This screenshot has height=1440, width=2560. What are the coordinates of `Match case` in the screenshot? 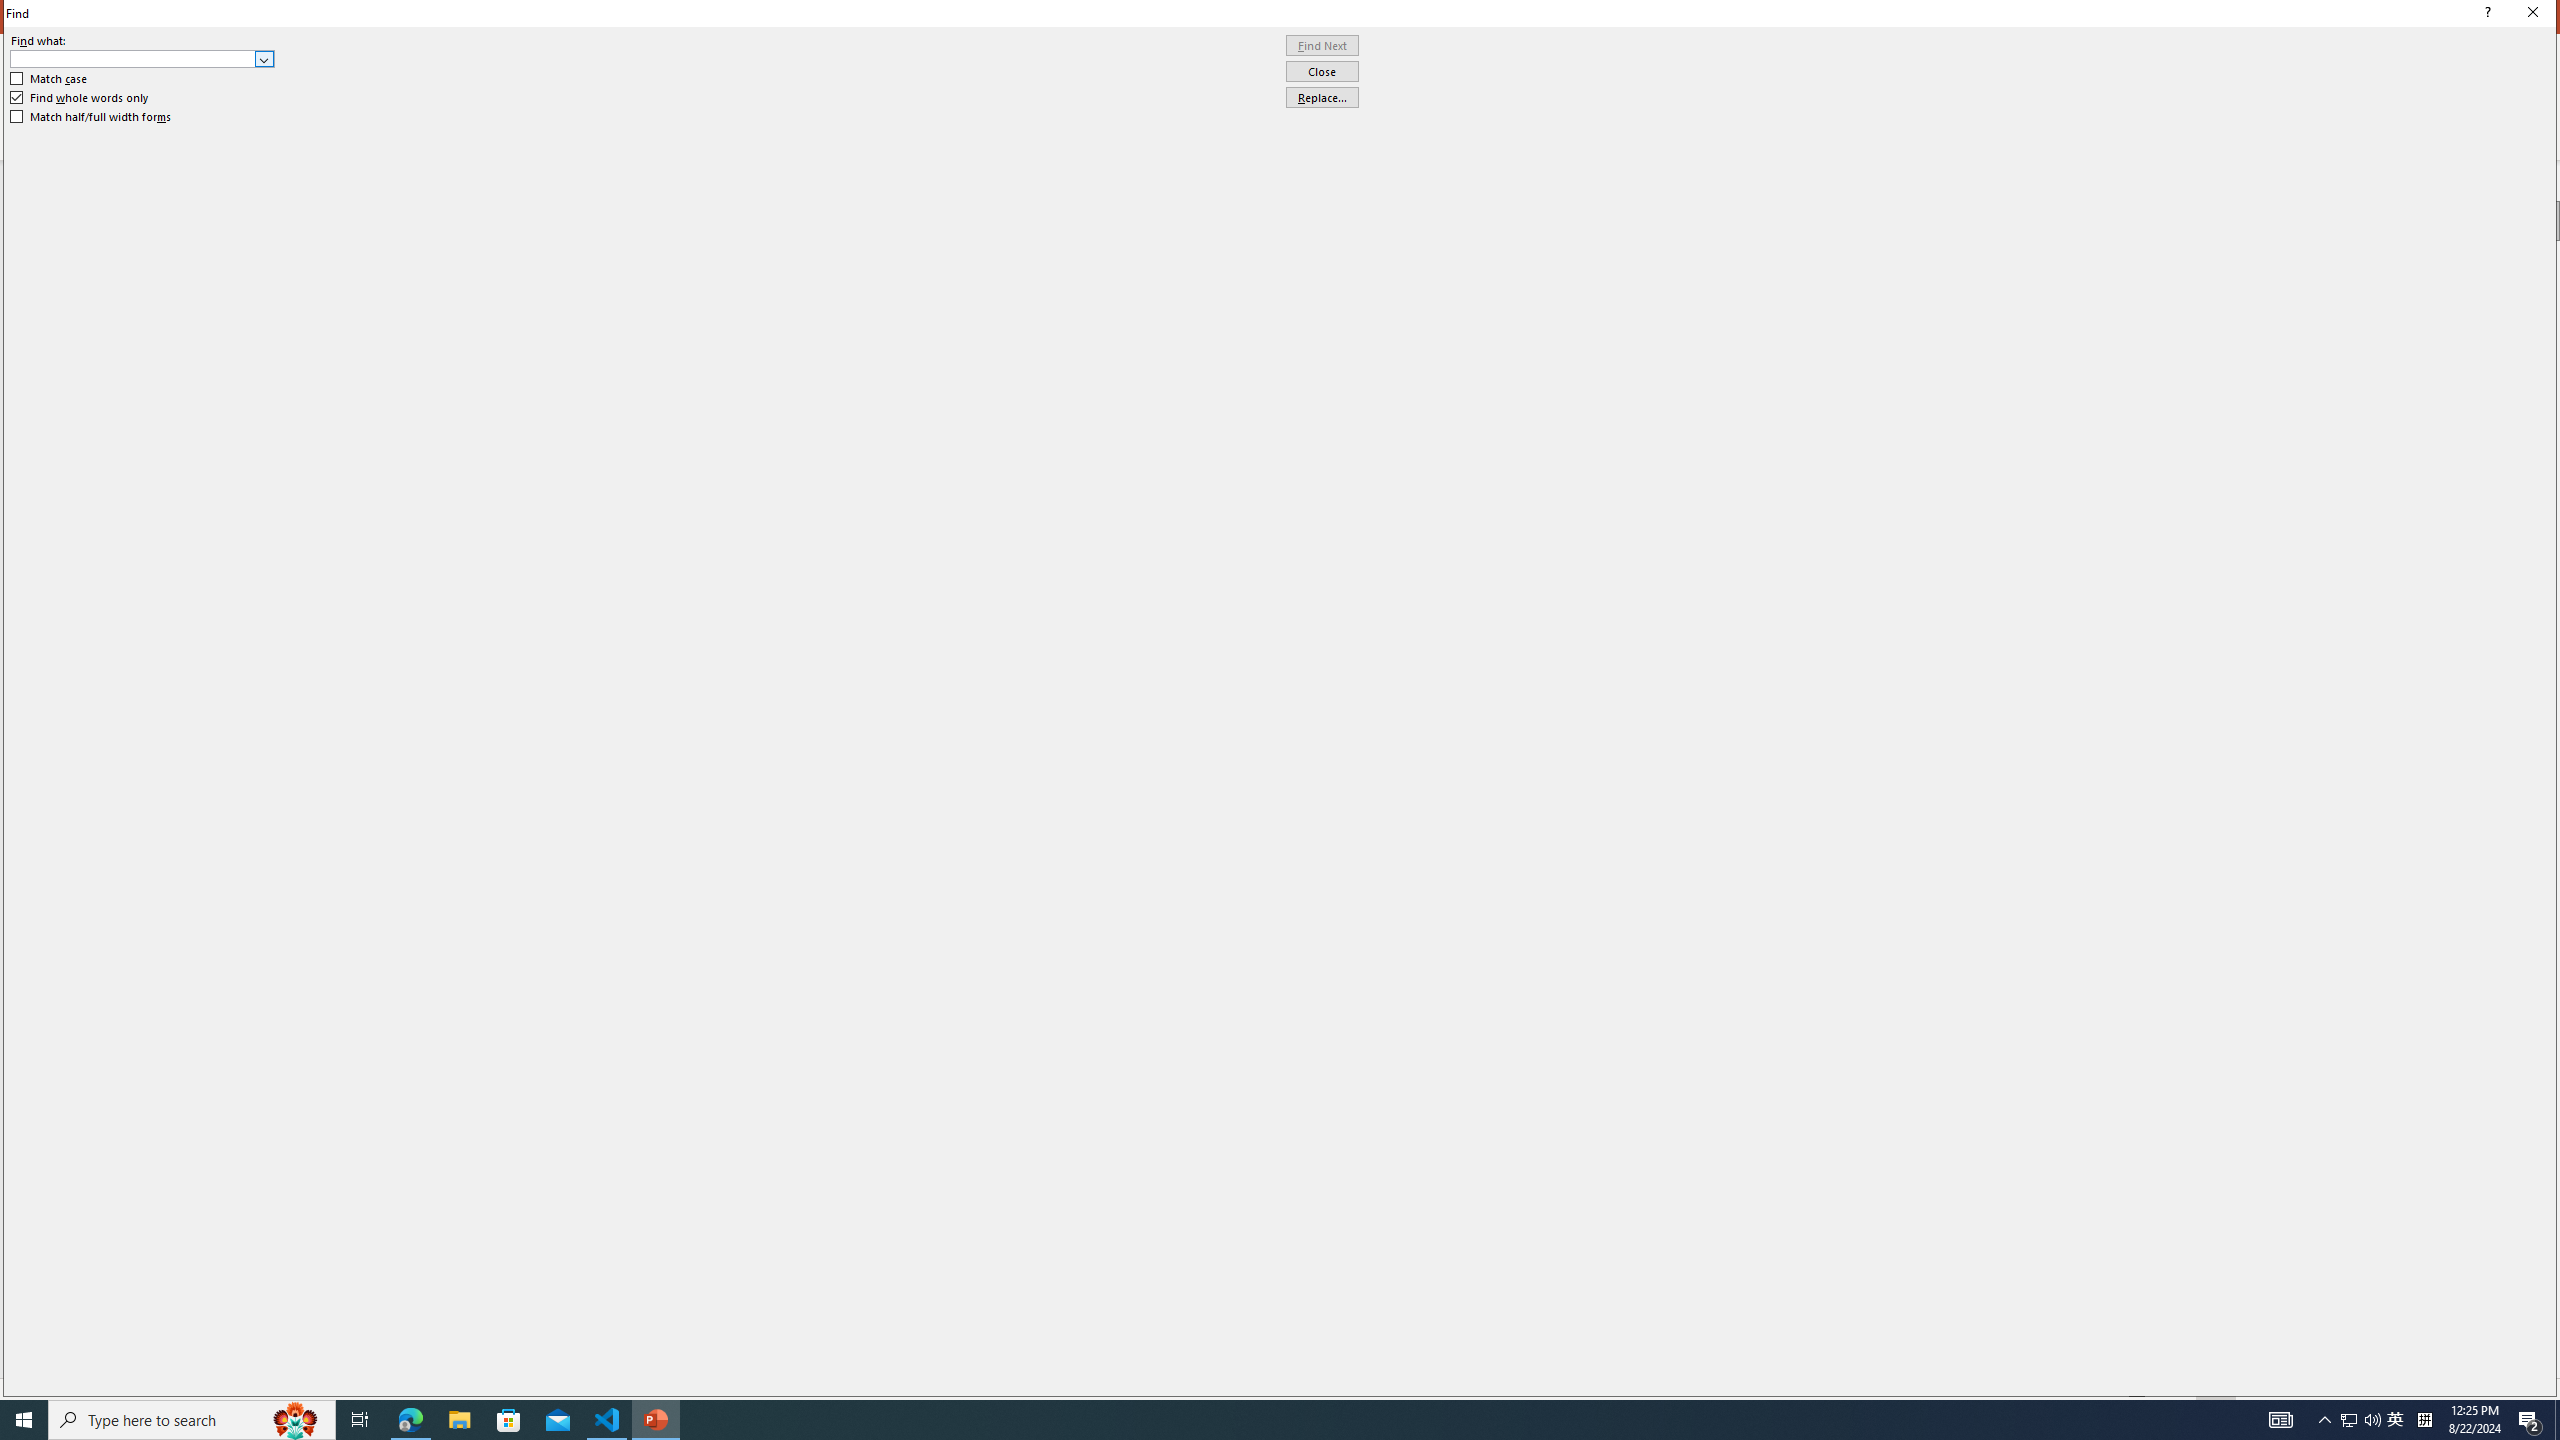 It's located at (50, 78).